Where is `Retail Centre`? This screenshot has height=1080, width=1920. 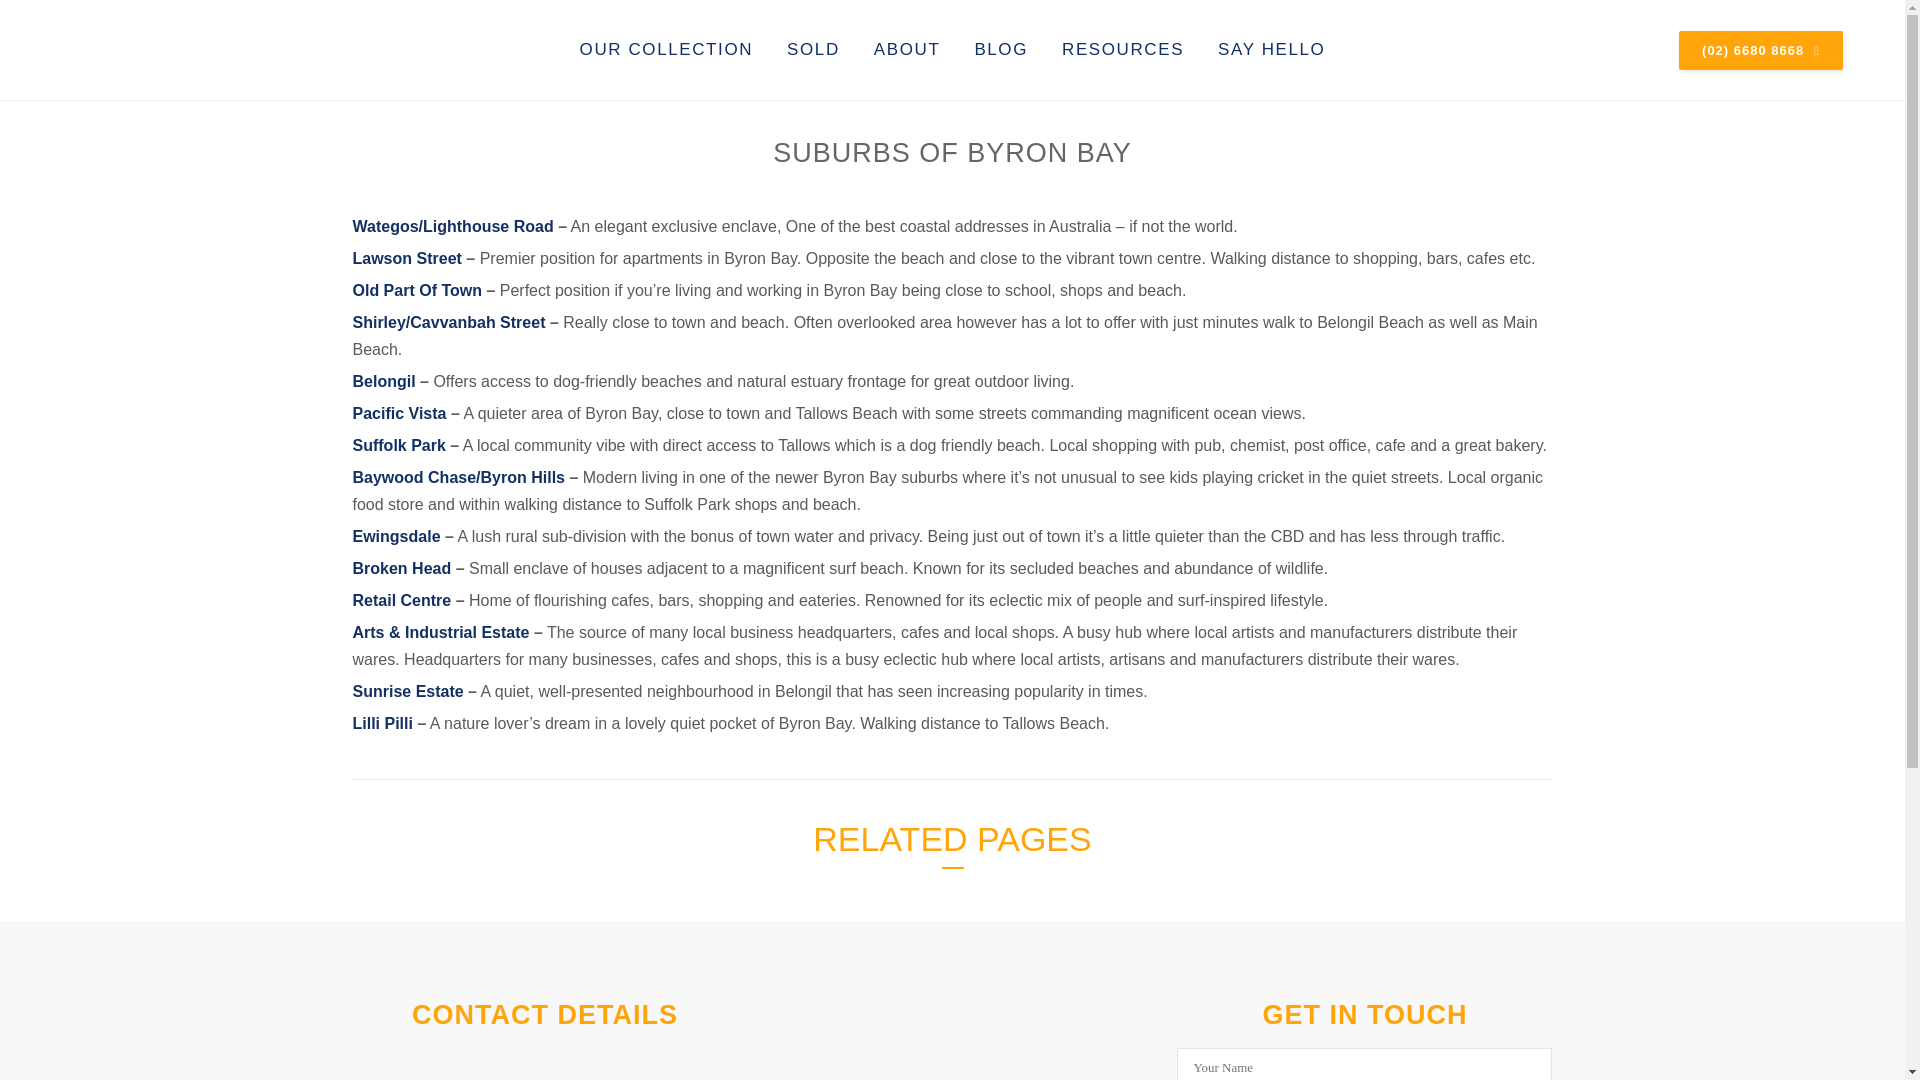 Retail Centre is located at coordinates (401, 600).